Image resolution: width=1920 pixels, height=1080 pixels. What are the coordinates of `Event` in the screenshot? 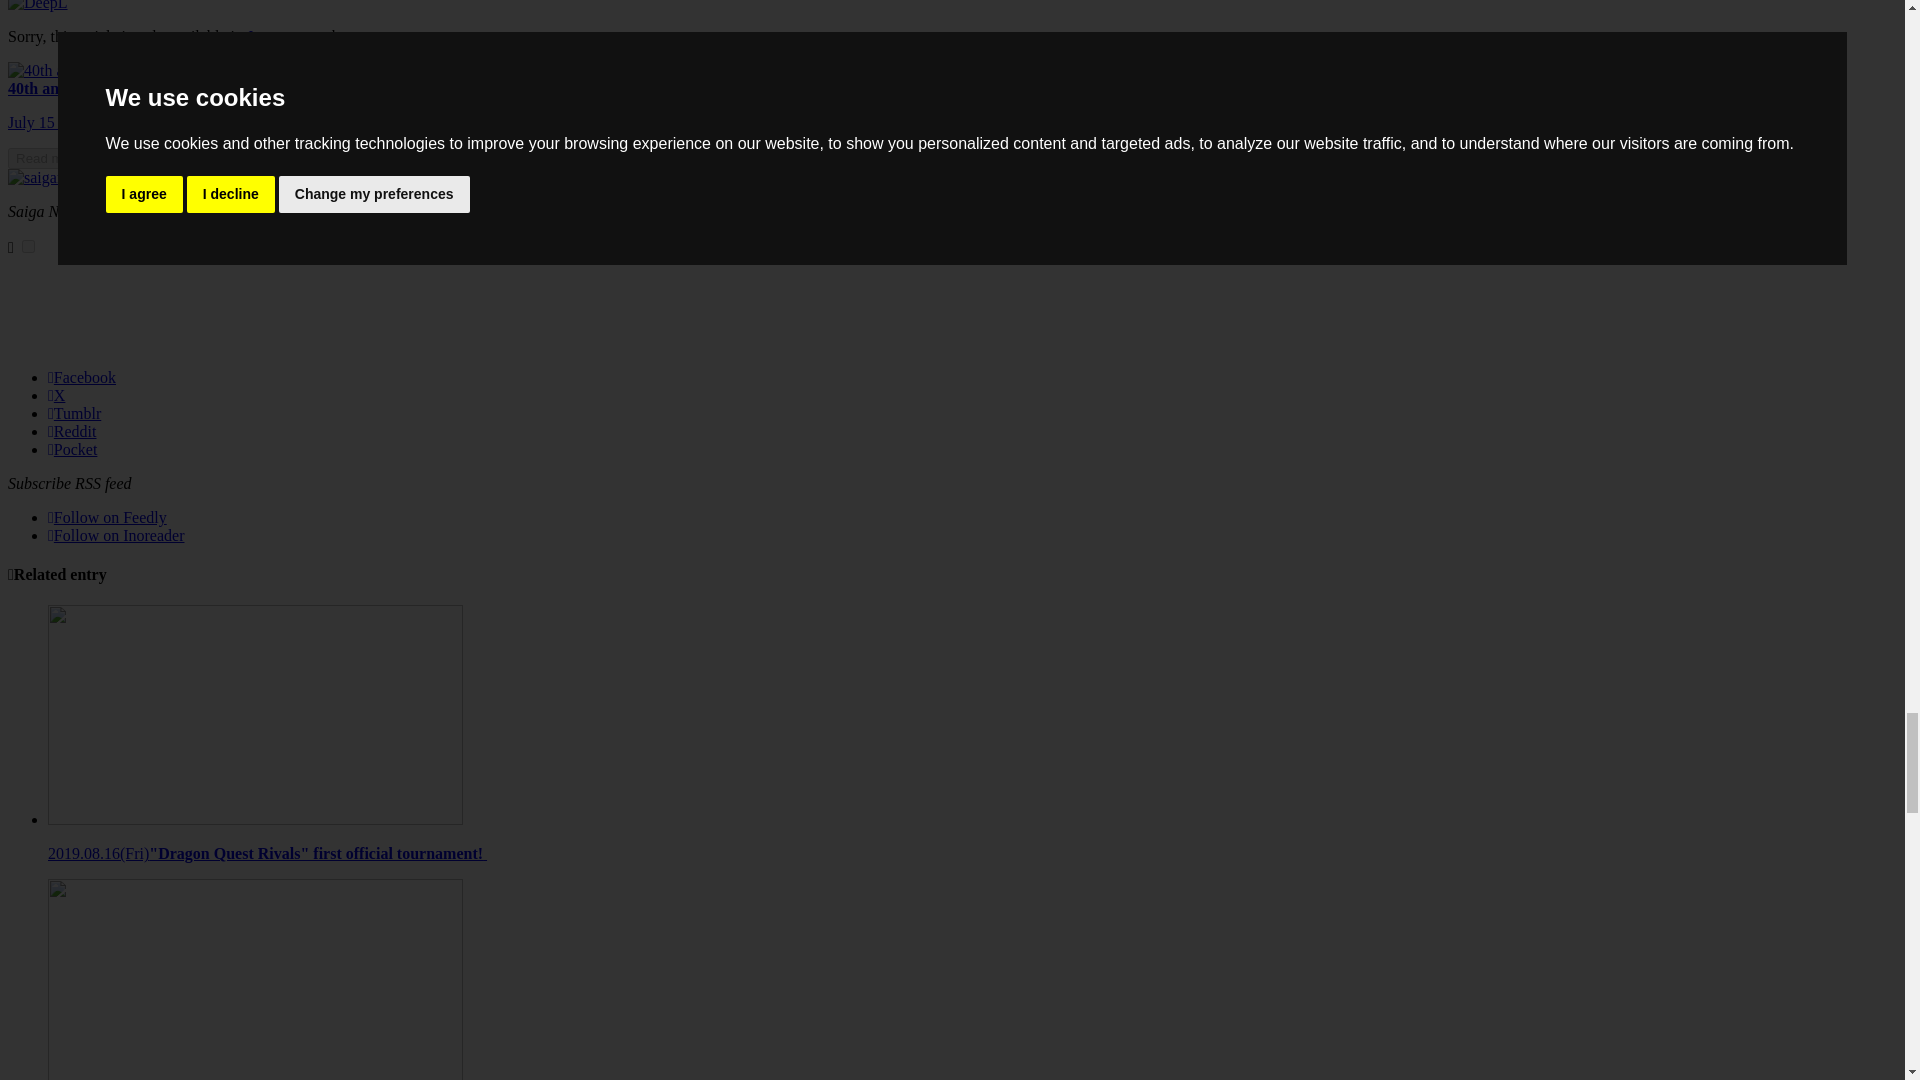 It's located at (190, 212).